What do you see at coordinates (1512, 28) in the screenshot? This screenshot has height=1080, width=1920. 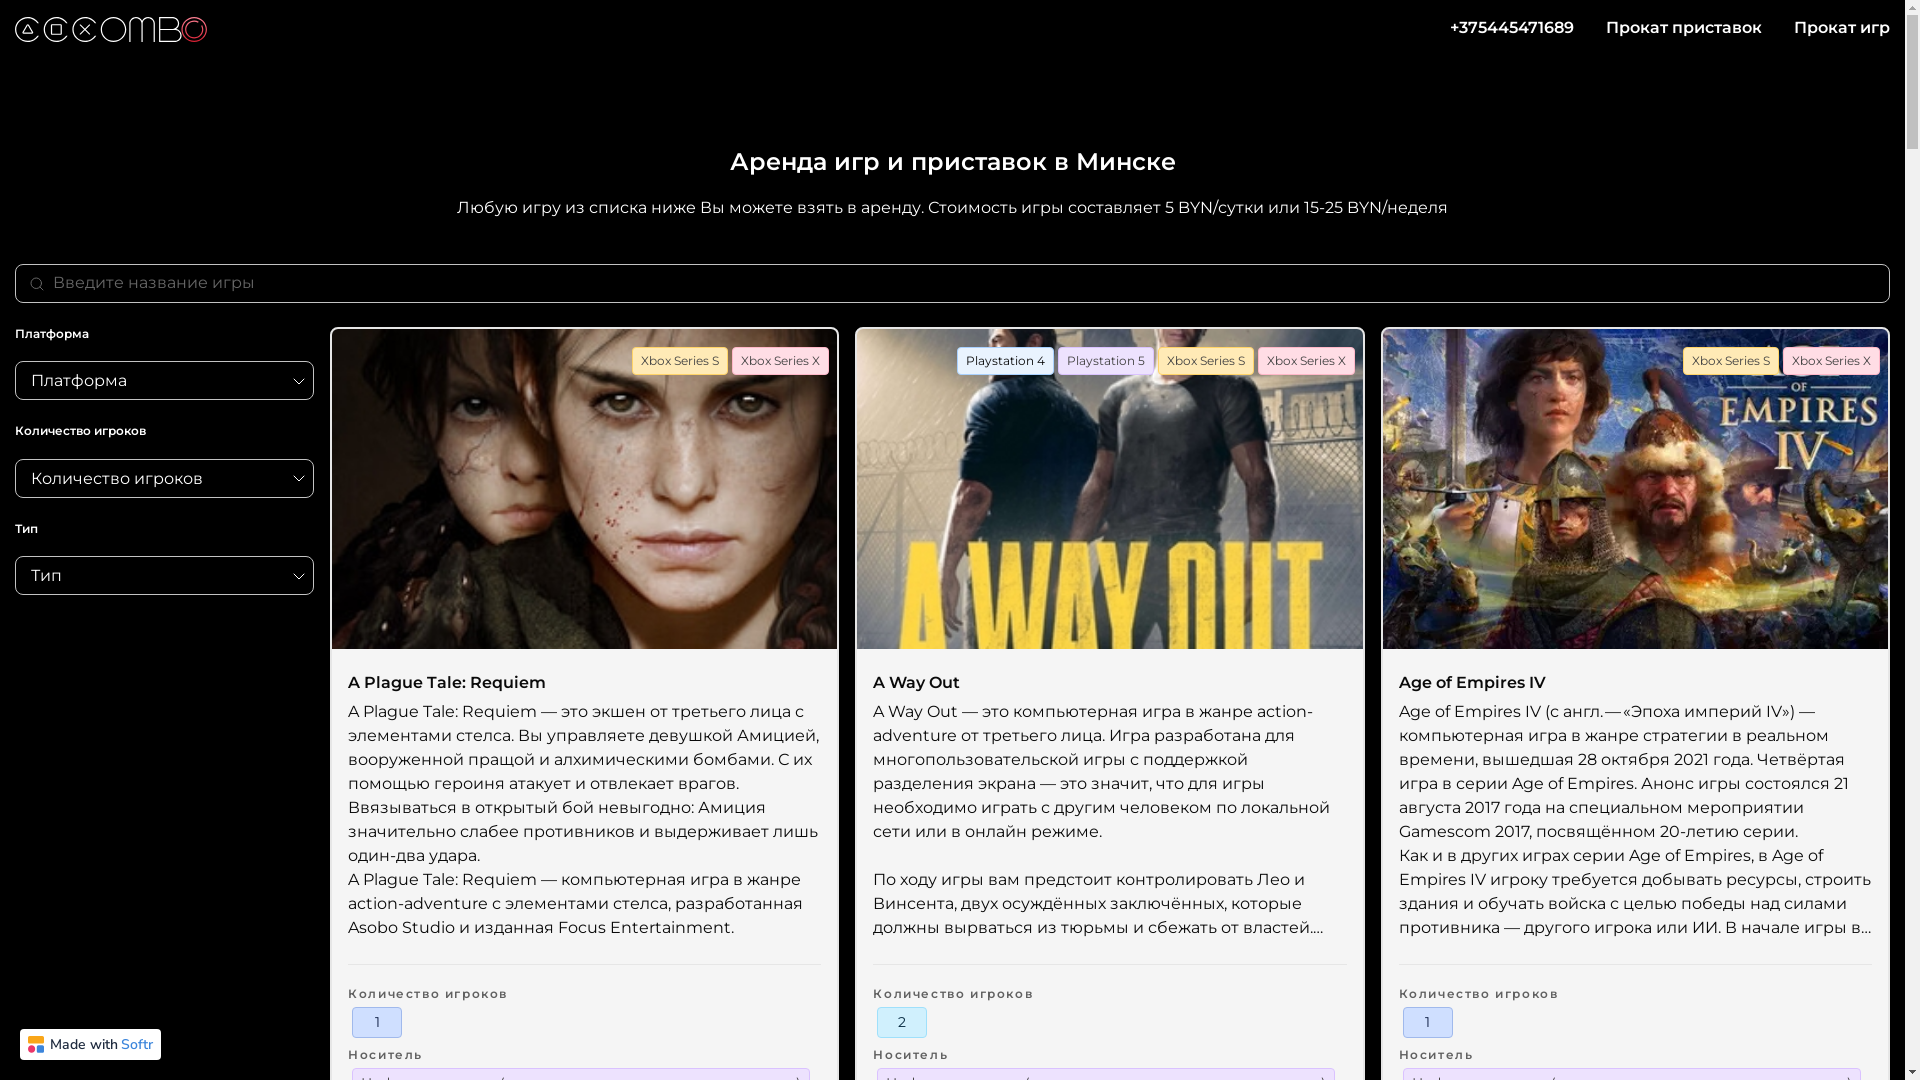 I see `+375445471689` at bounding box center [1512, 28].